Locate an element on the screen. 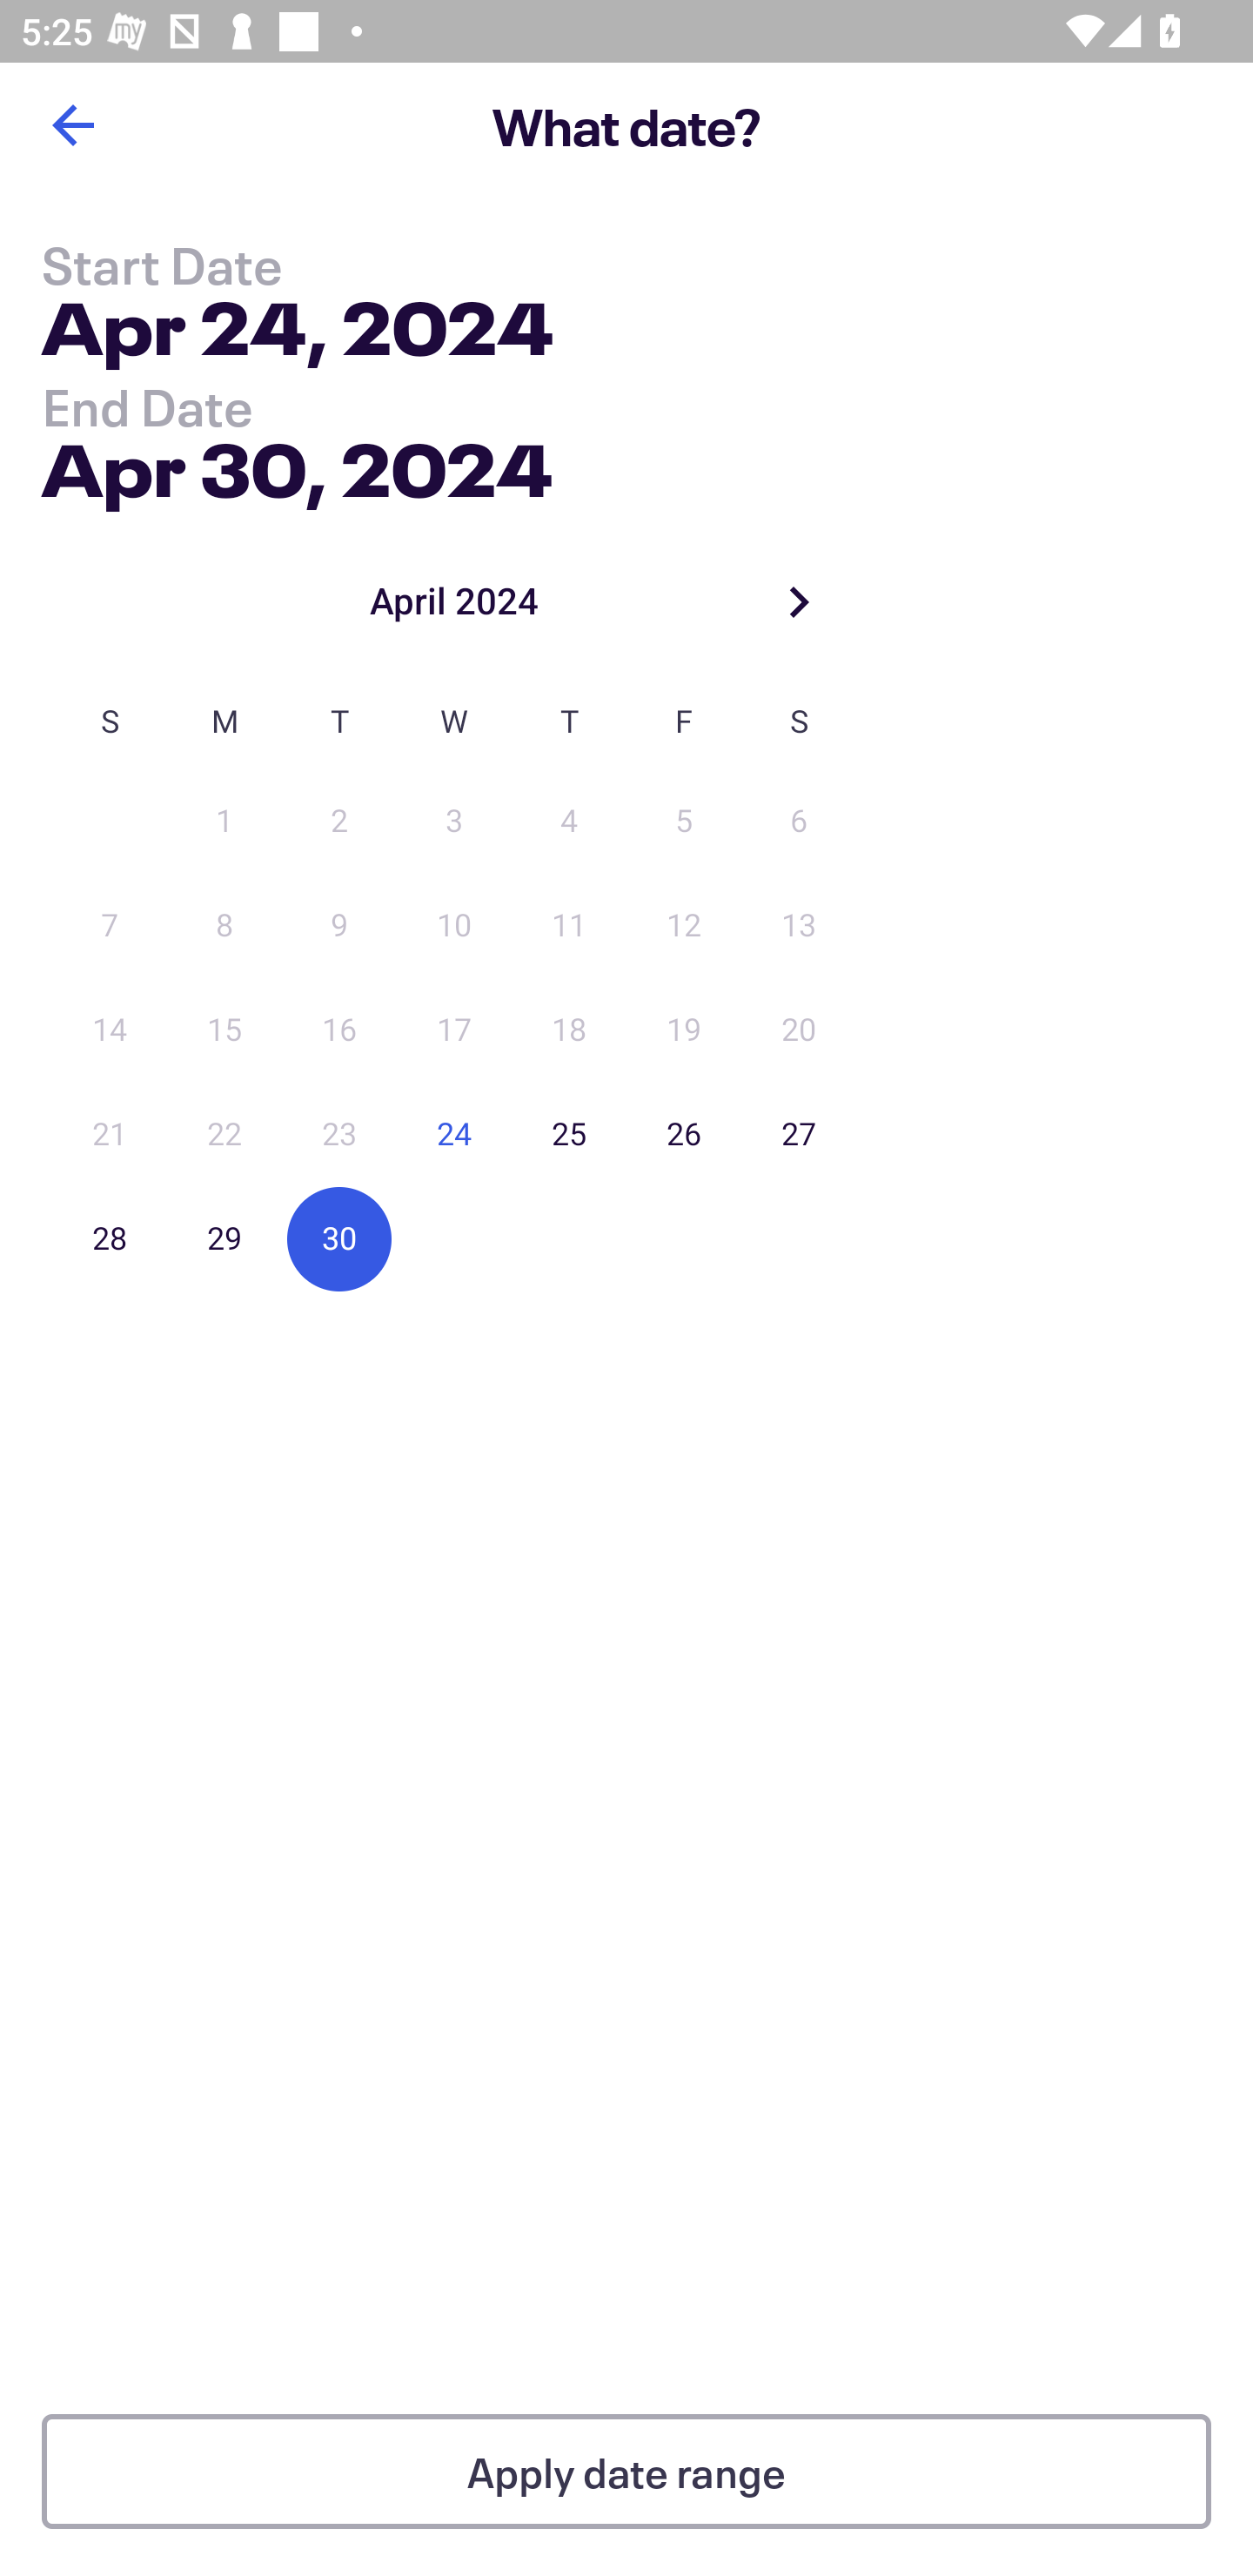 Image resolution: width=1253 pixels, height=2576 pixels. 29 29 April 2024 is located at coordinates (224, 1238).